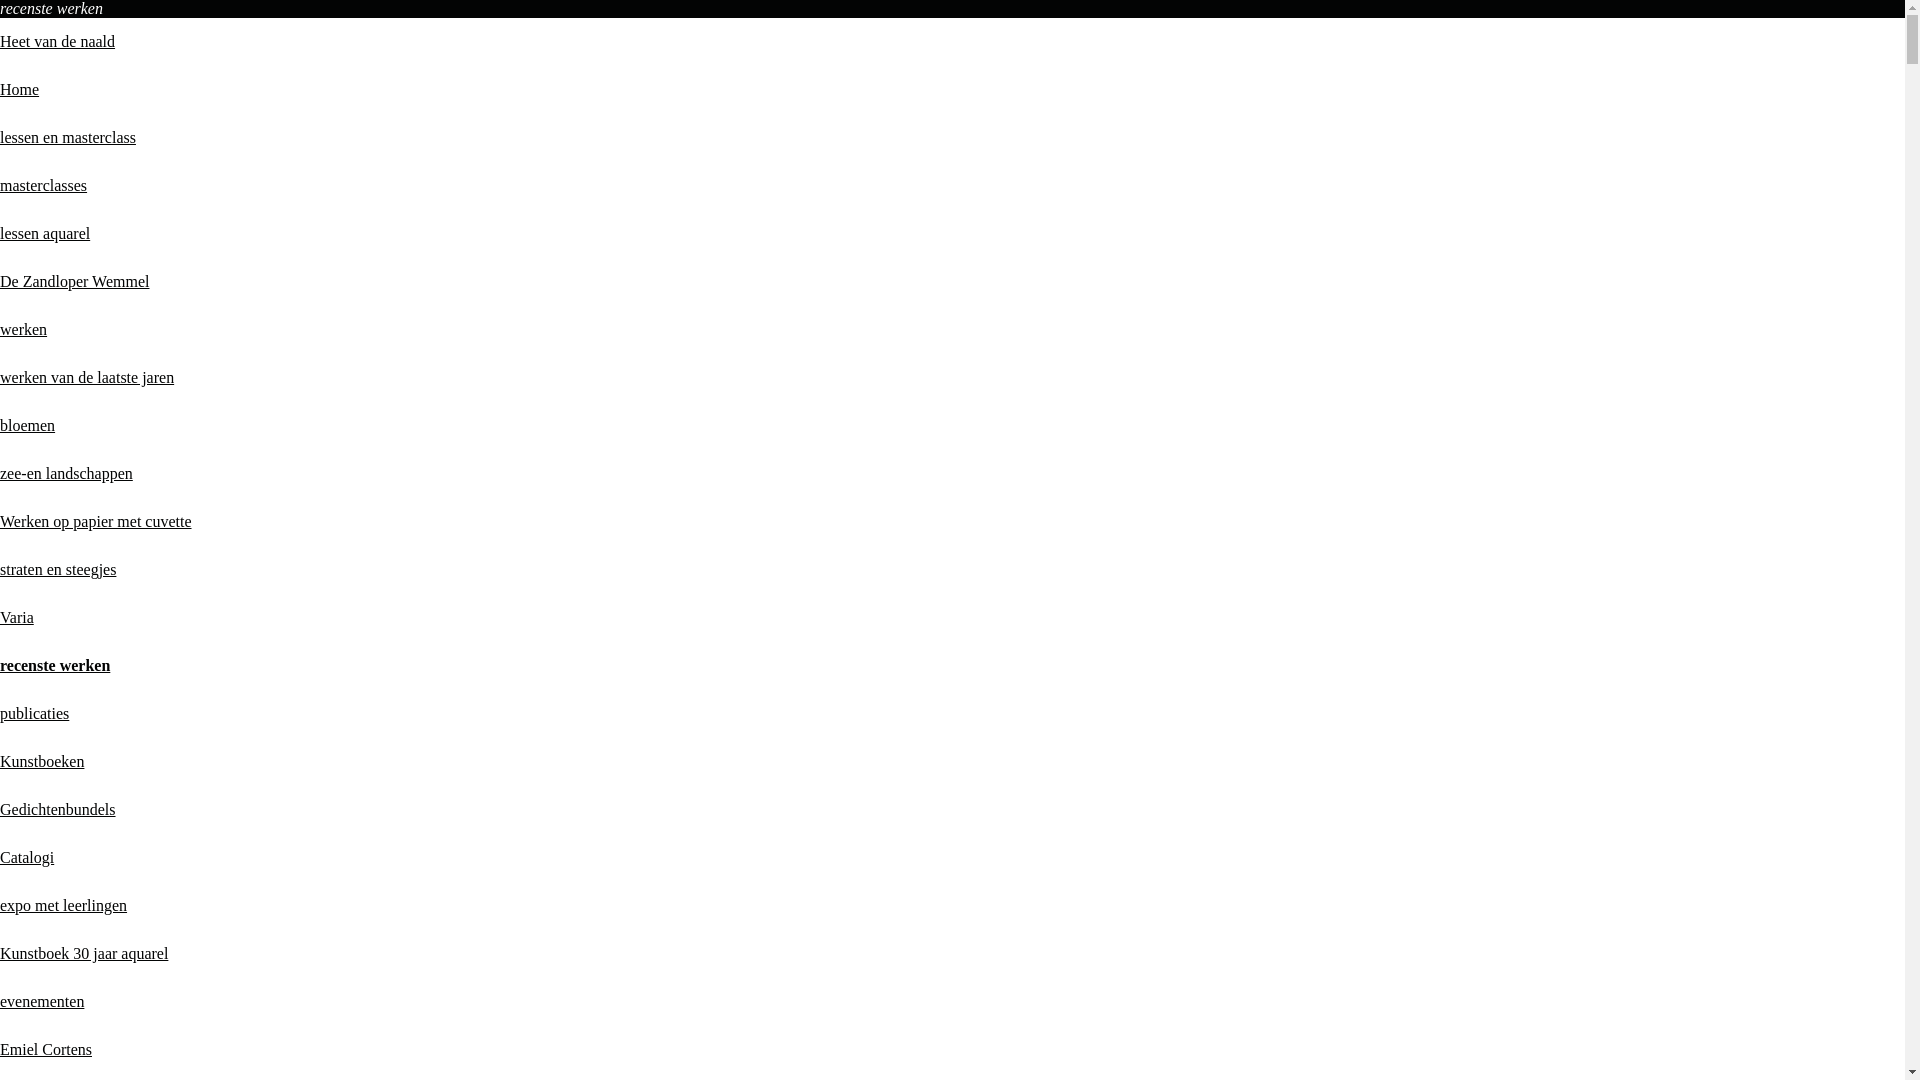  Describe the element at coordinates (66, 474) in the screenshot. I see `zee-en landschappen` at that location.